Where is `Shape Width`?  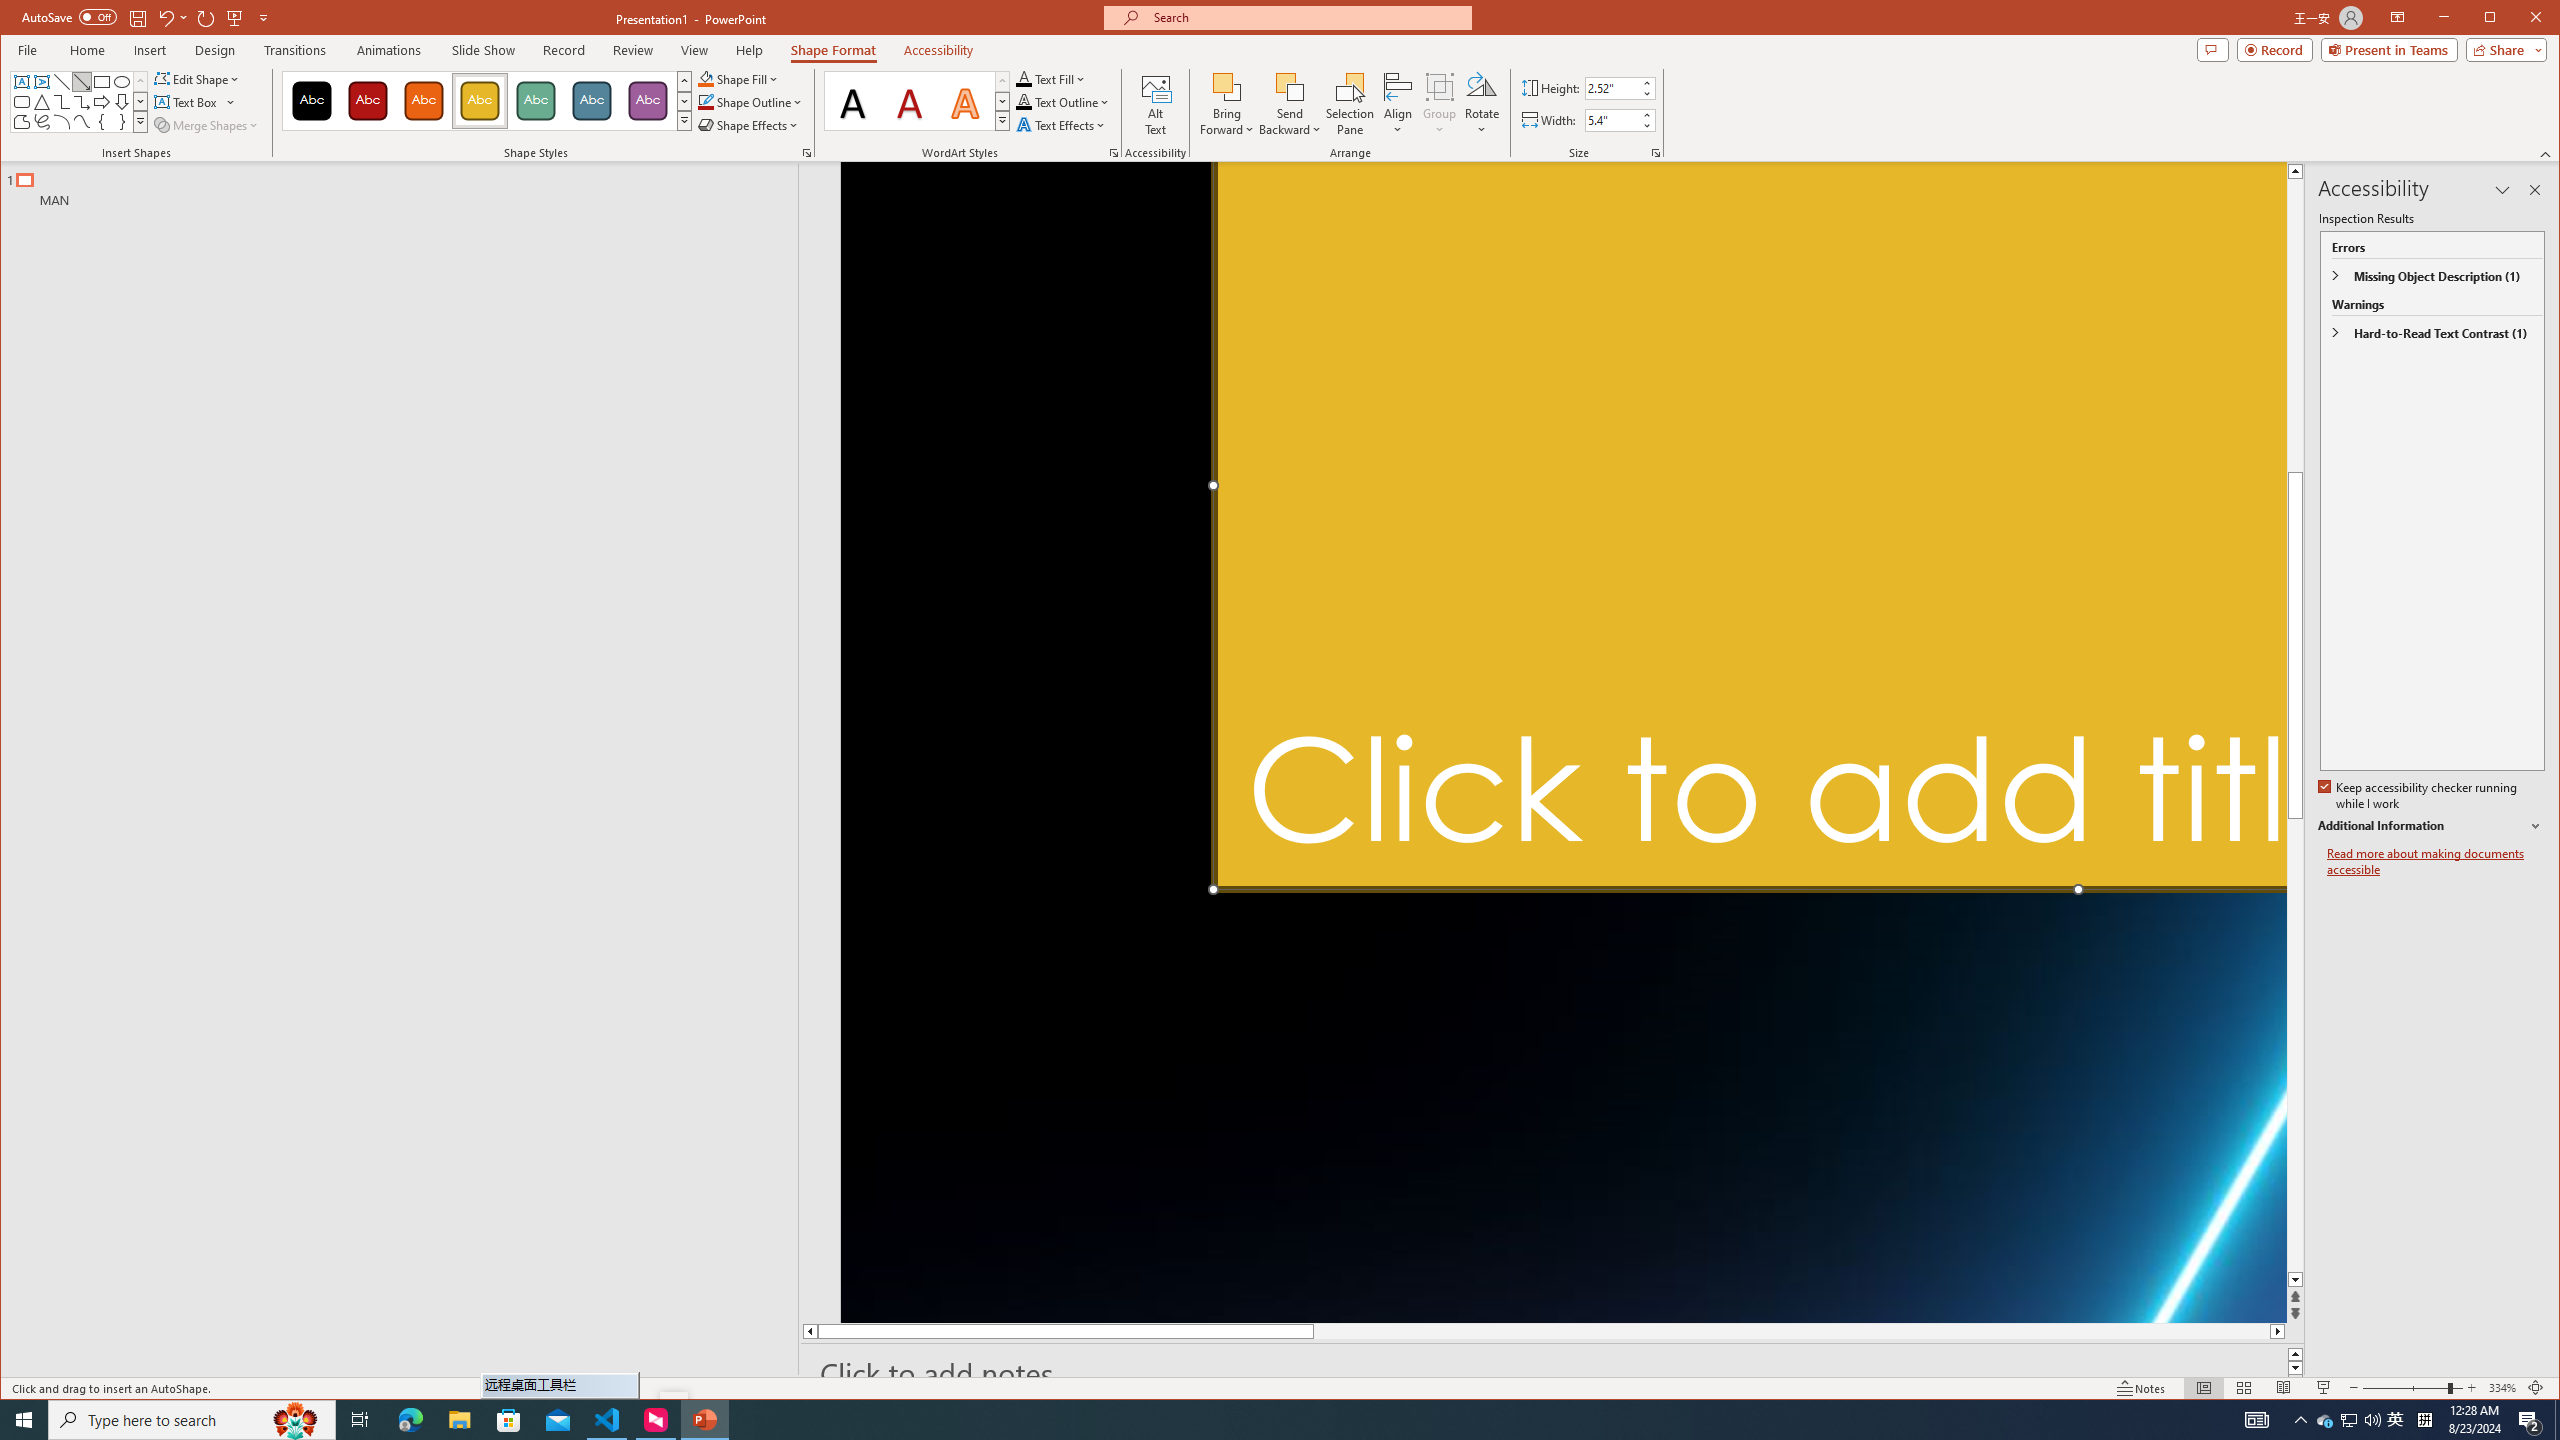
Shape Width is located at coordinates (1612, 120).